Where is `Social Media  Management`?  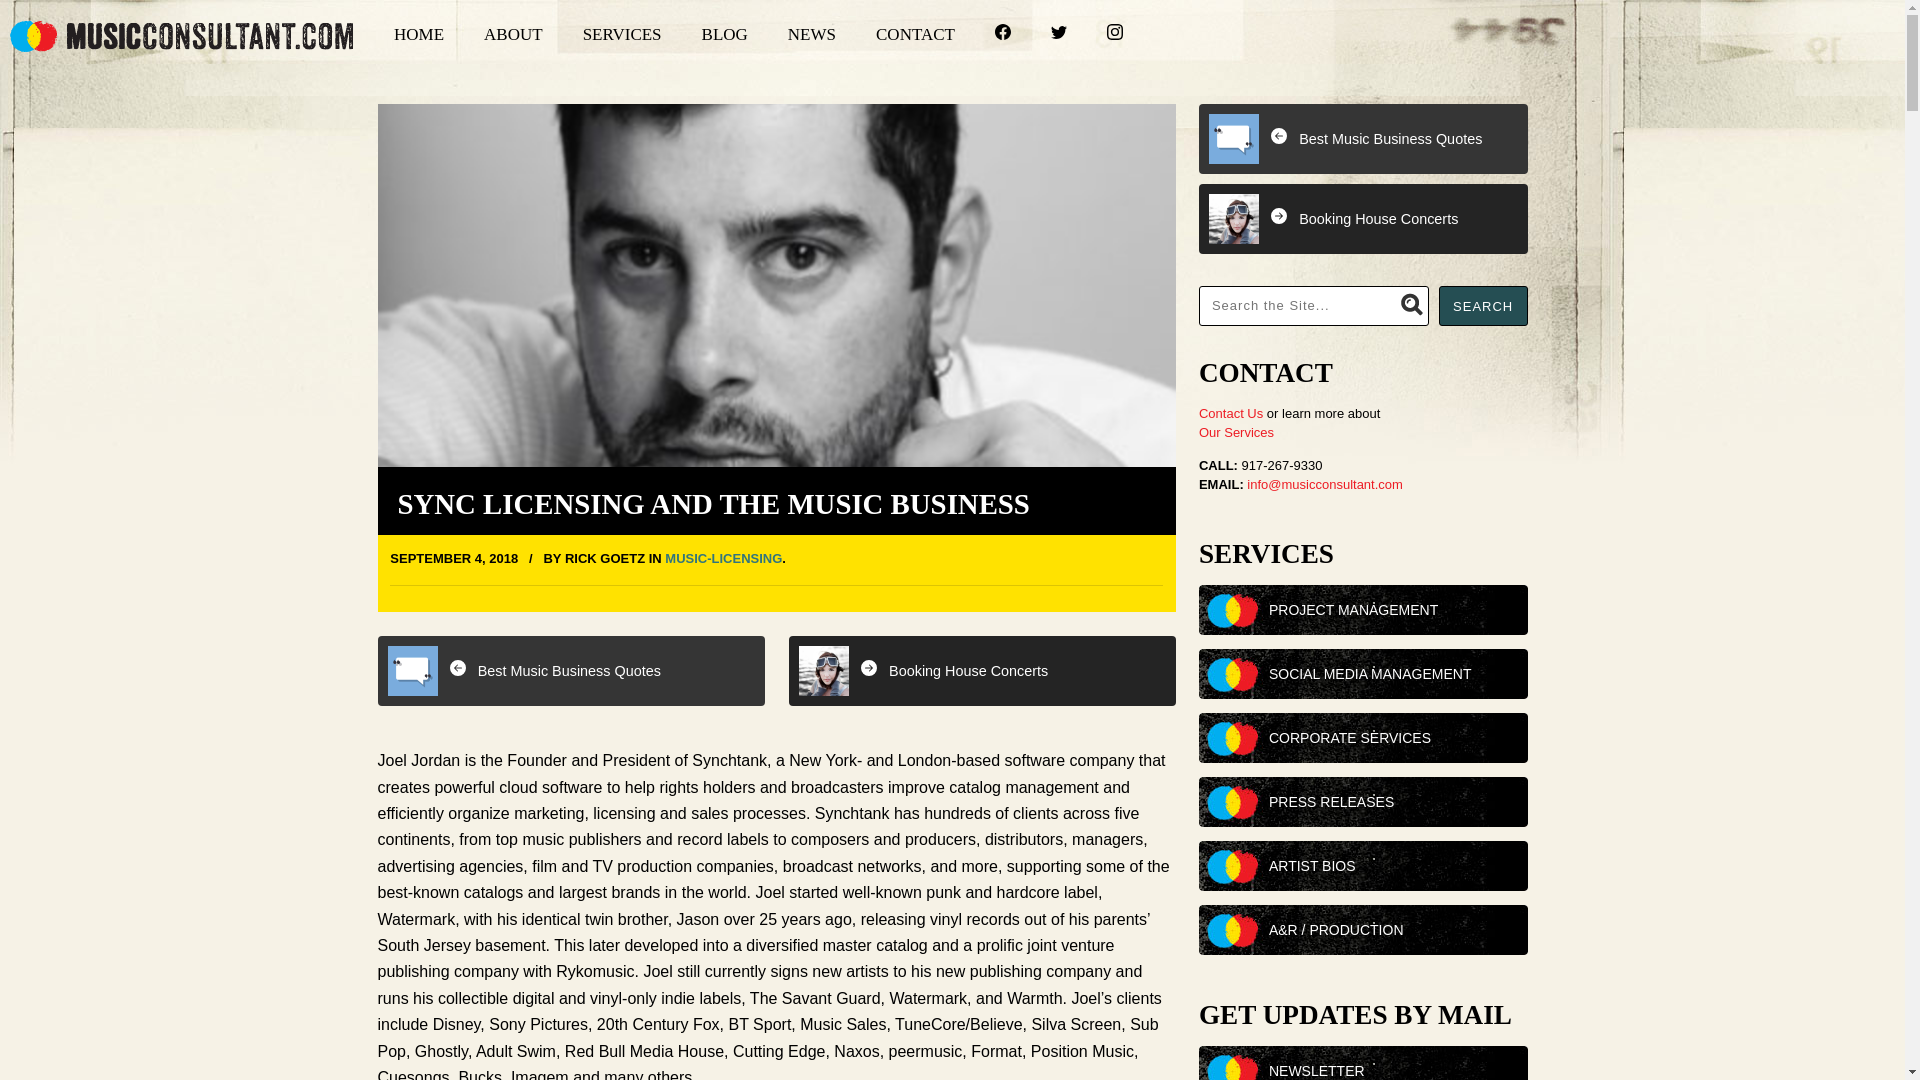
Social Media  Management is located at coordinates (1394, 674).